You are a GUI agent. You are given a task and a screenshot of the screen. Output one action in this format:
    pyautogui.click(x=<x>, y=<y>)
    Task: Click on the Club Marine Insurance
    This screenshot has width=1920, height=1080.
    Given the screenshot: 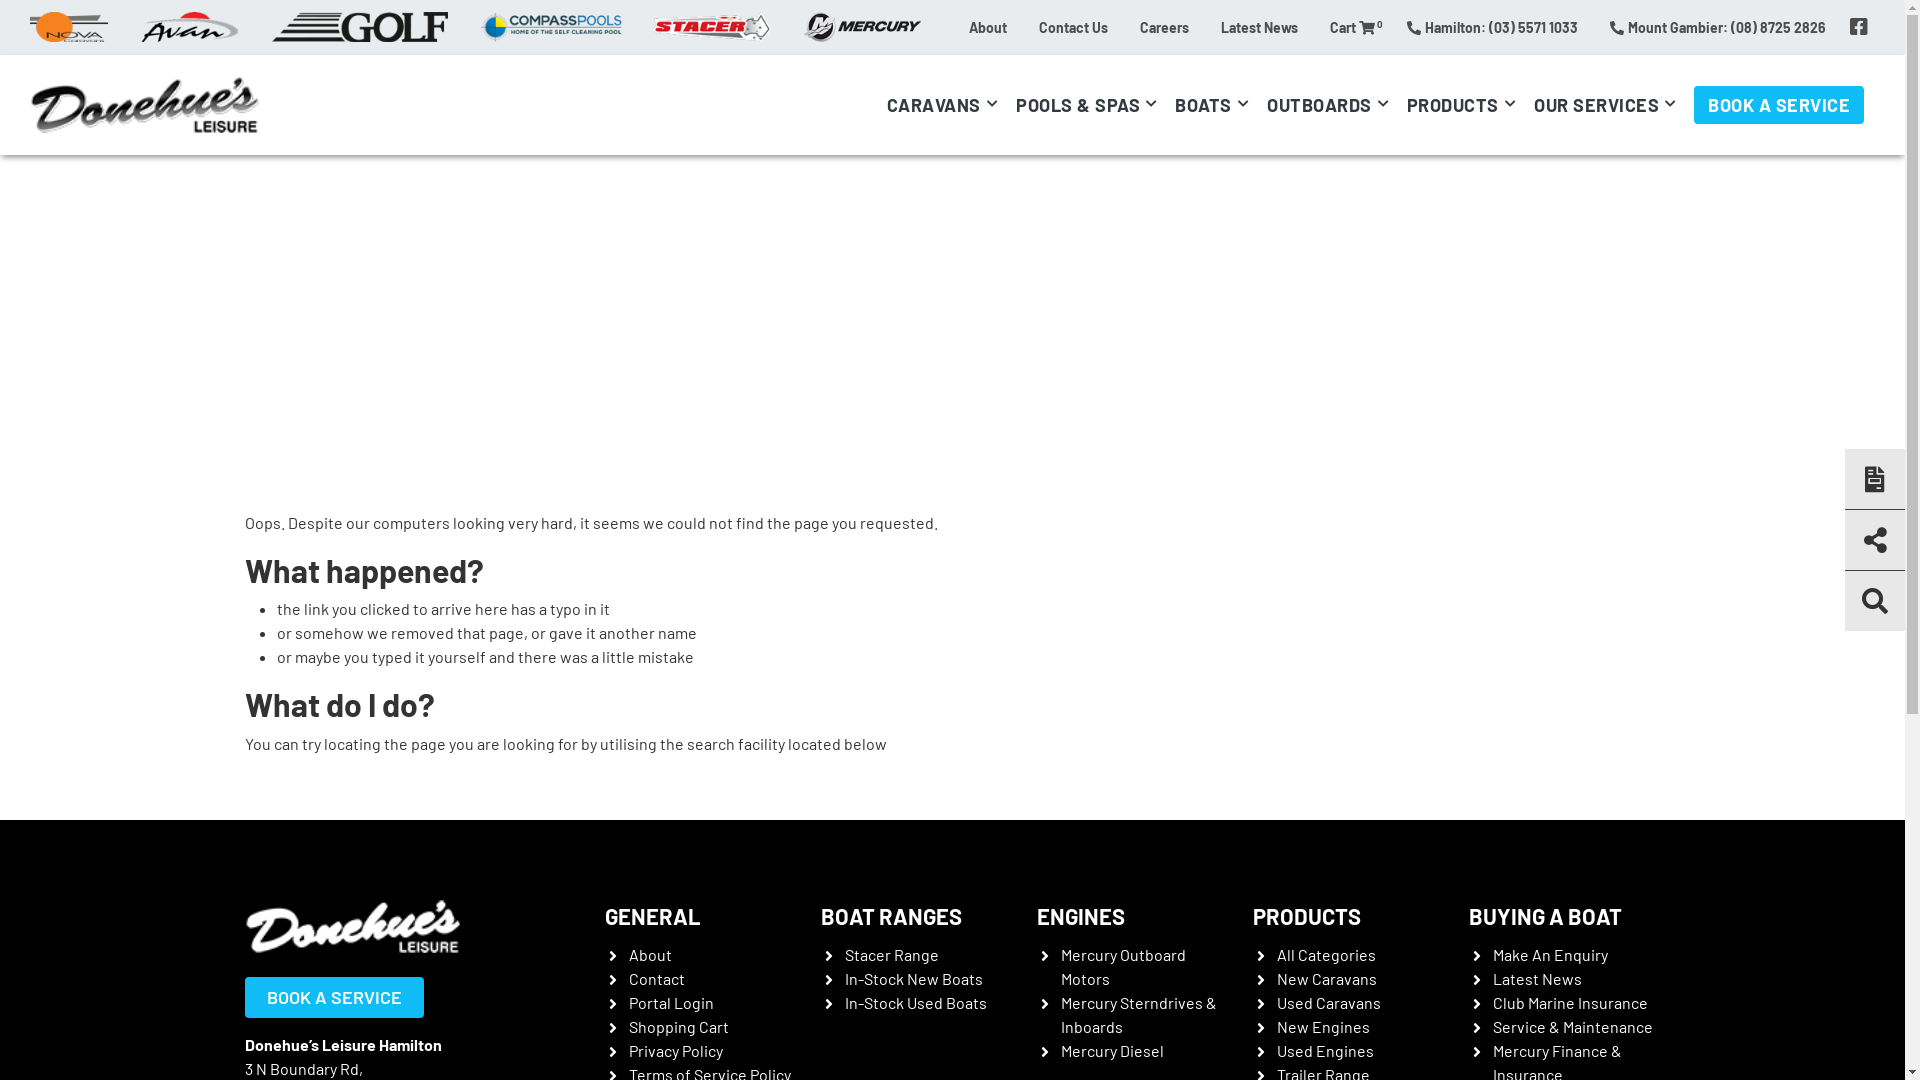 What is the action you would take?
    pyautogui.click(x=1570, y=1002)
    